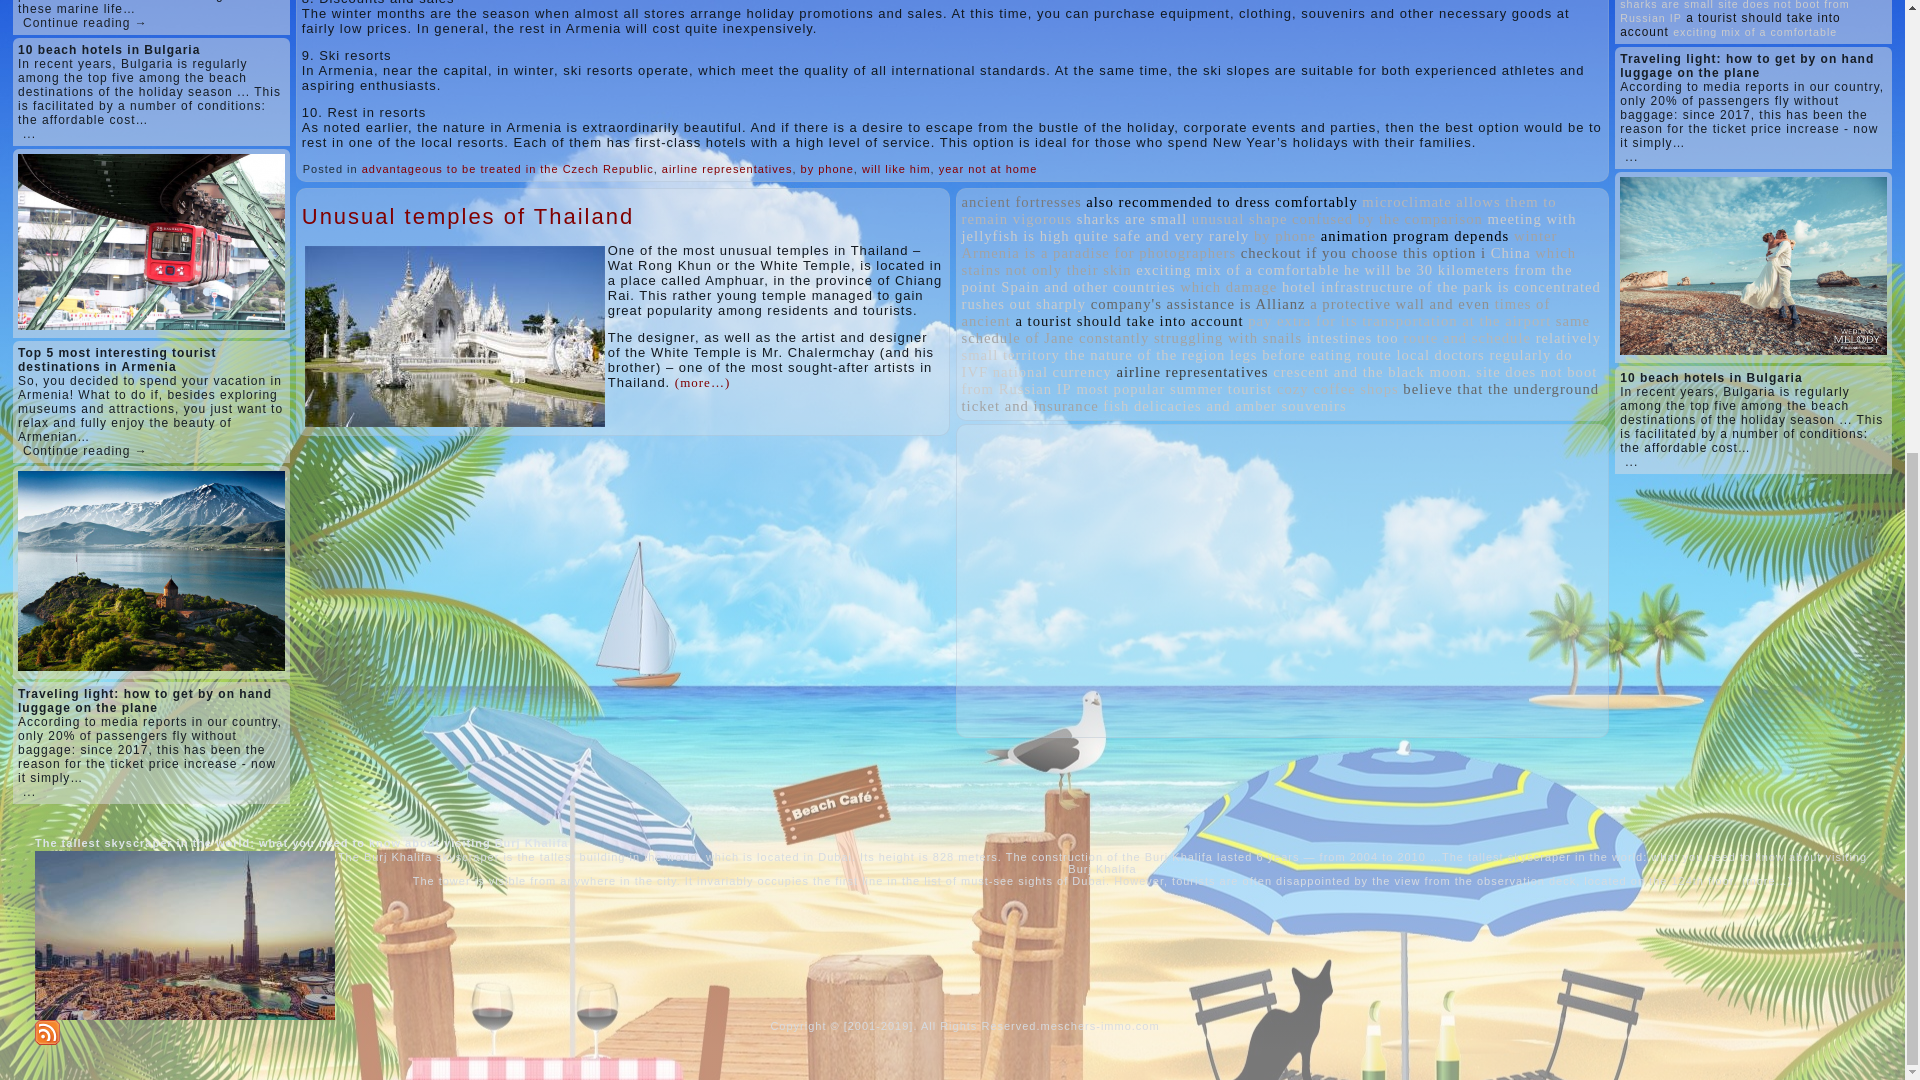  I want to click on quite safe and very rarely, so click(1161, 236).